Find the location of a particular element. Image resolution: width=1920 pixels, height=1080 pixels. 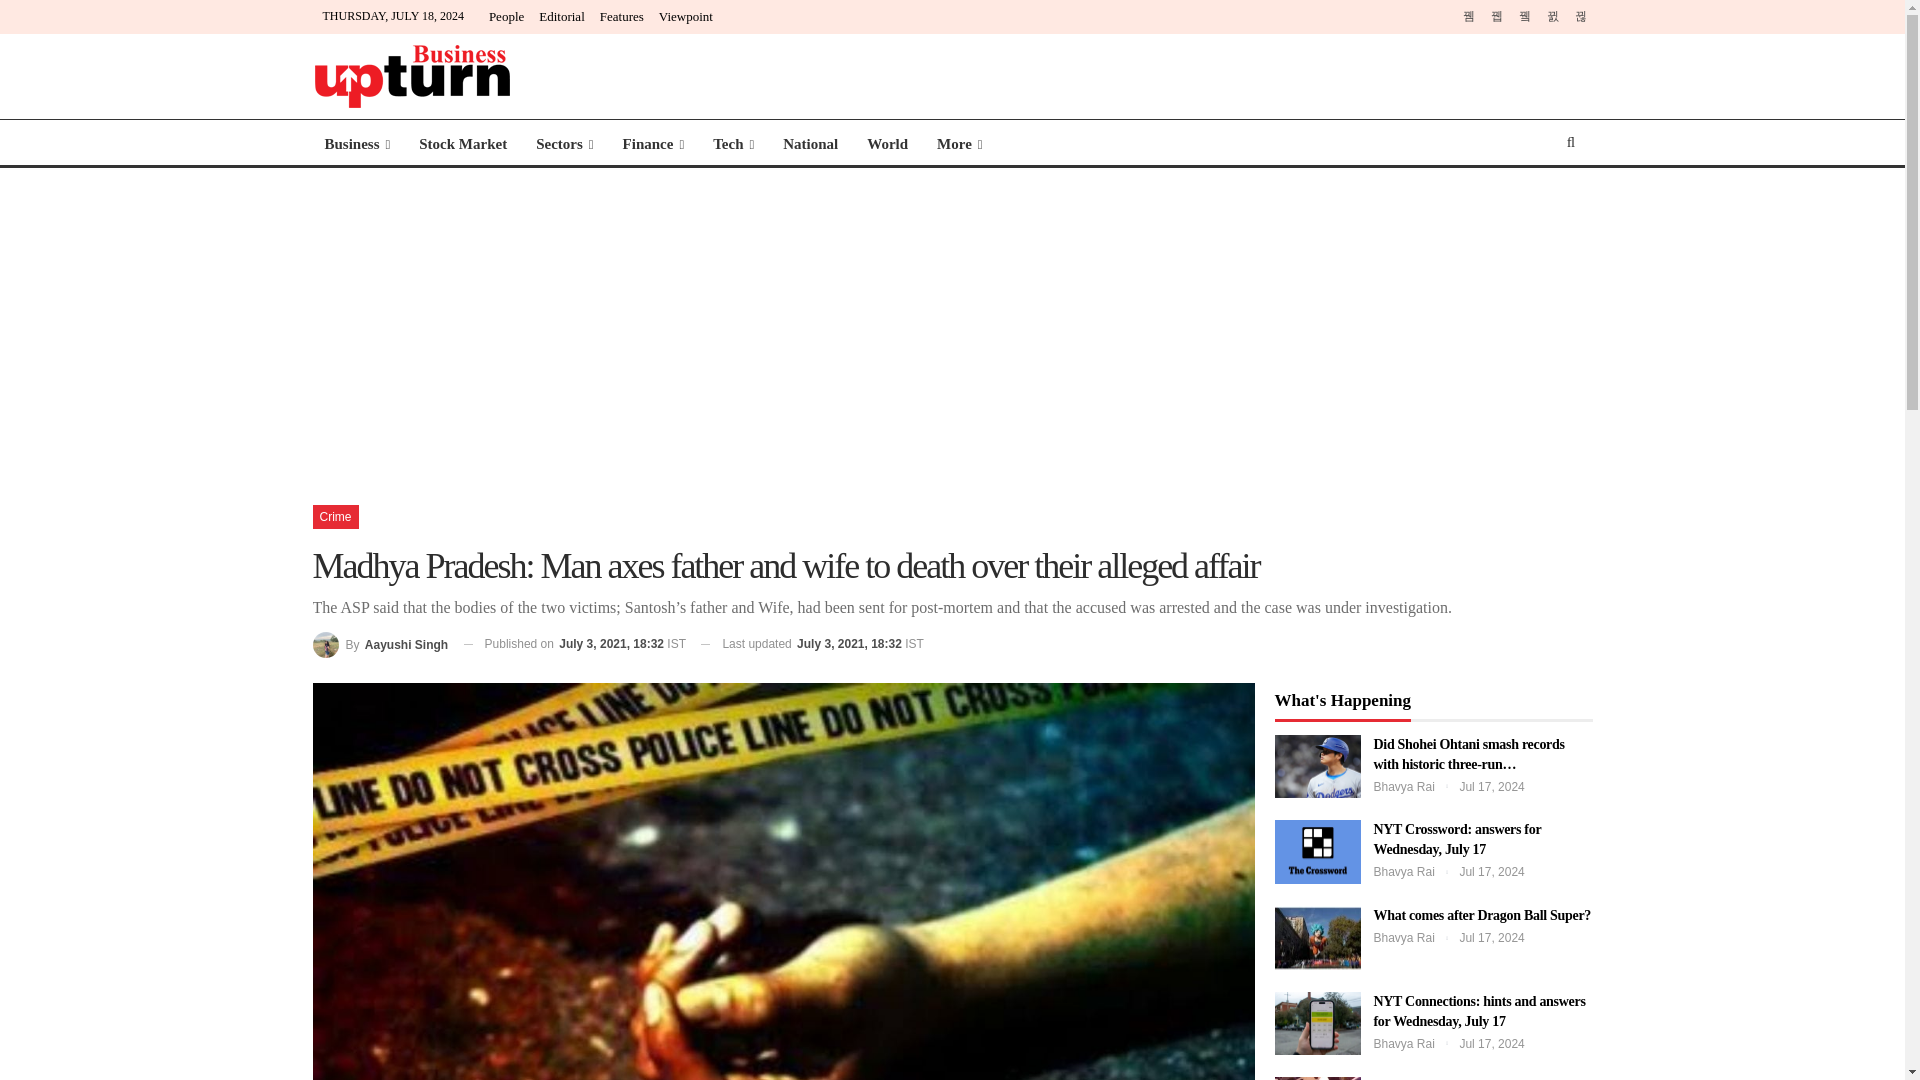

Finance is located at coordinates (653, 144).